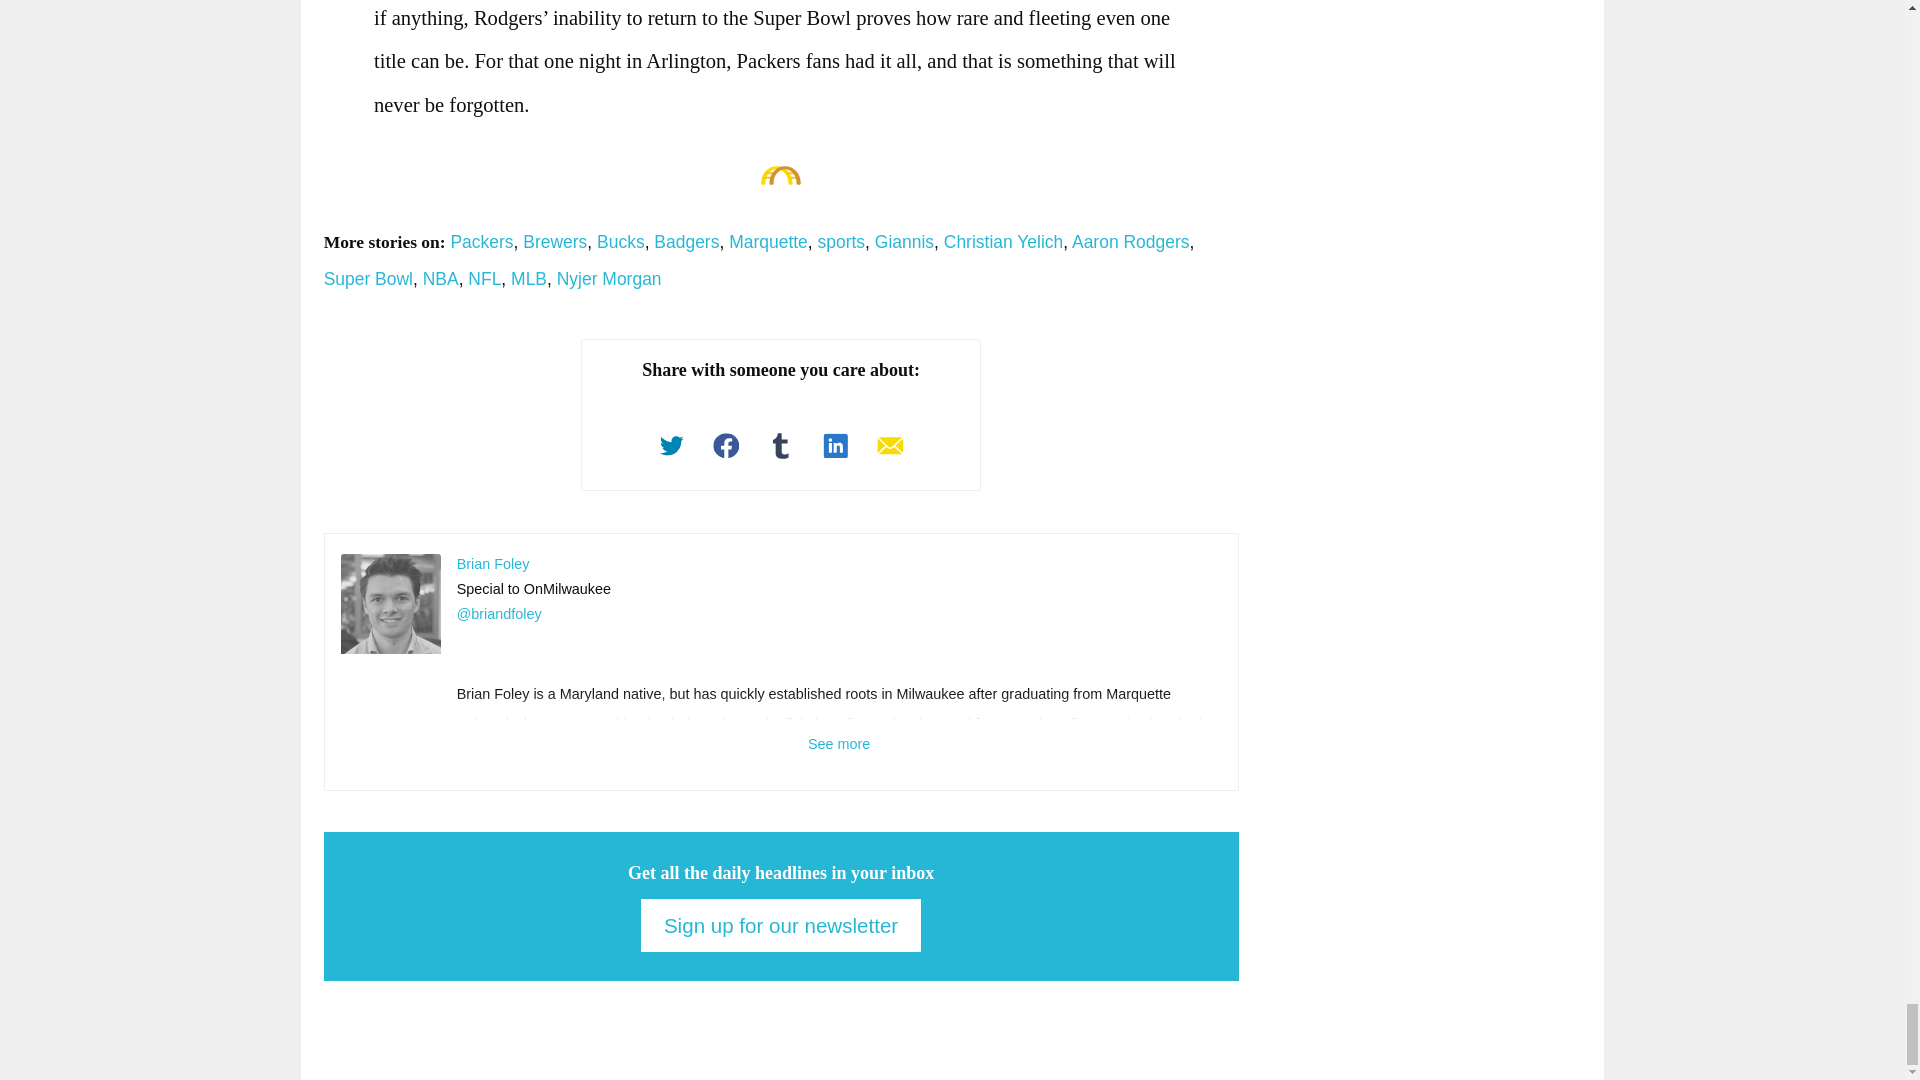 This screenshot has height=1080, width=1920. What do you see at coordinates (686, 242) in the screenshot?
I see `Badgers` at bounding box center [686, 242].